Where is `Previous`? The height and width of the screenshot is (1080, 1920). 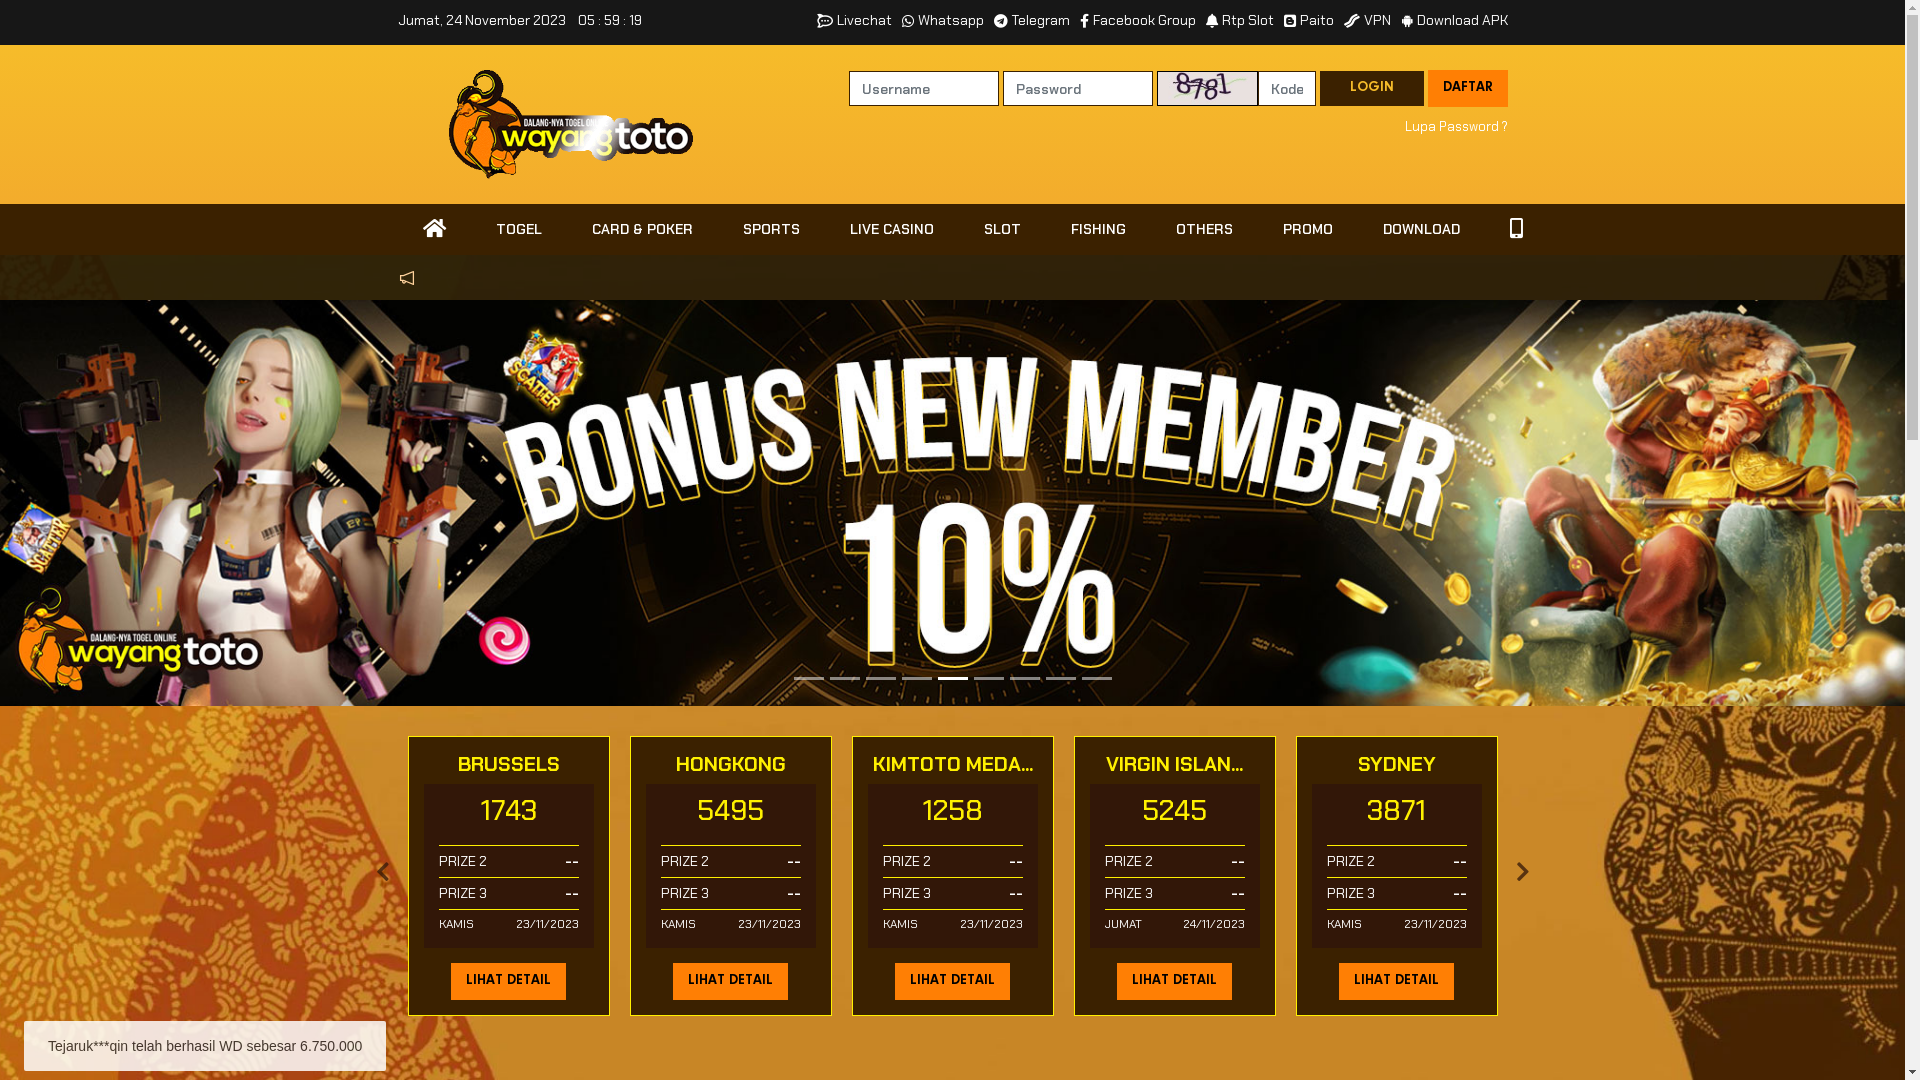 Previous is located at coordinates (382, 876).